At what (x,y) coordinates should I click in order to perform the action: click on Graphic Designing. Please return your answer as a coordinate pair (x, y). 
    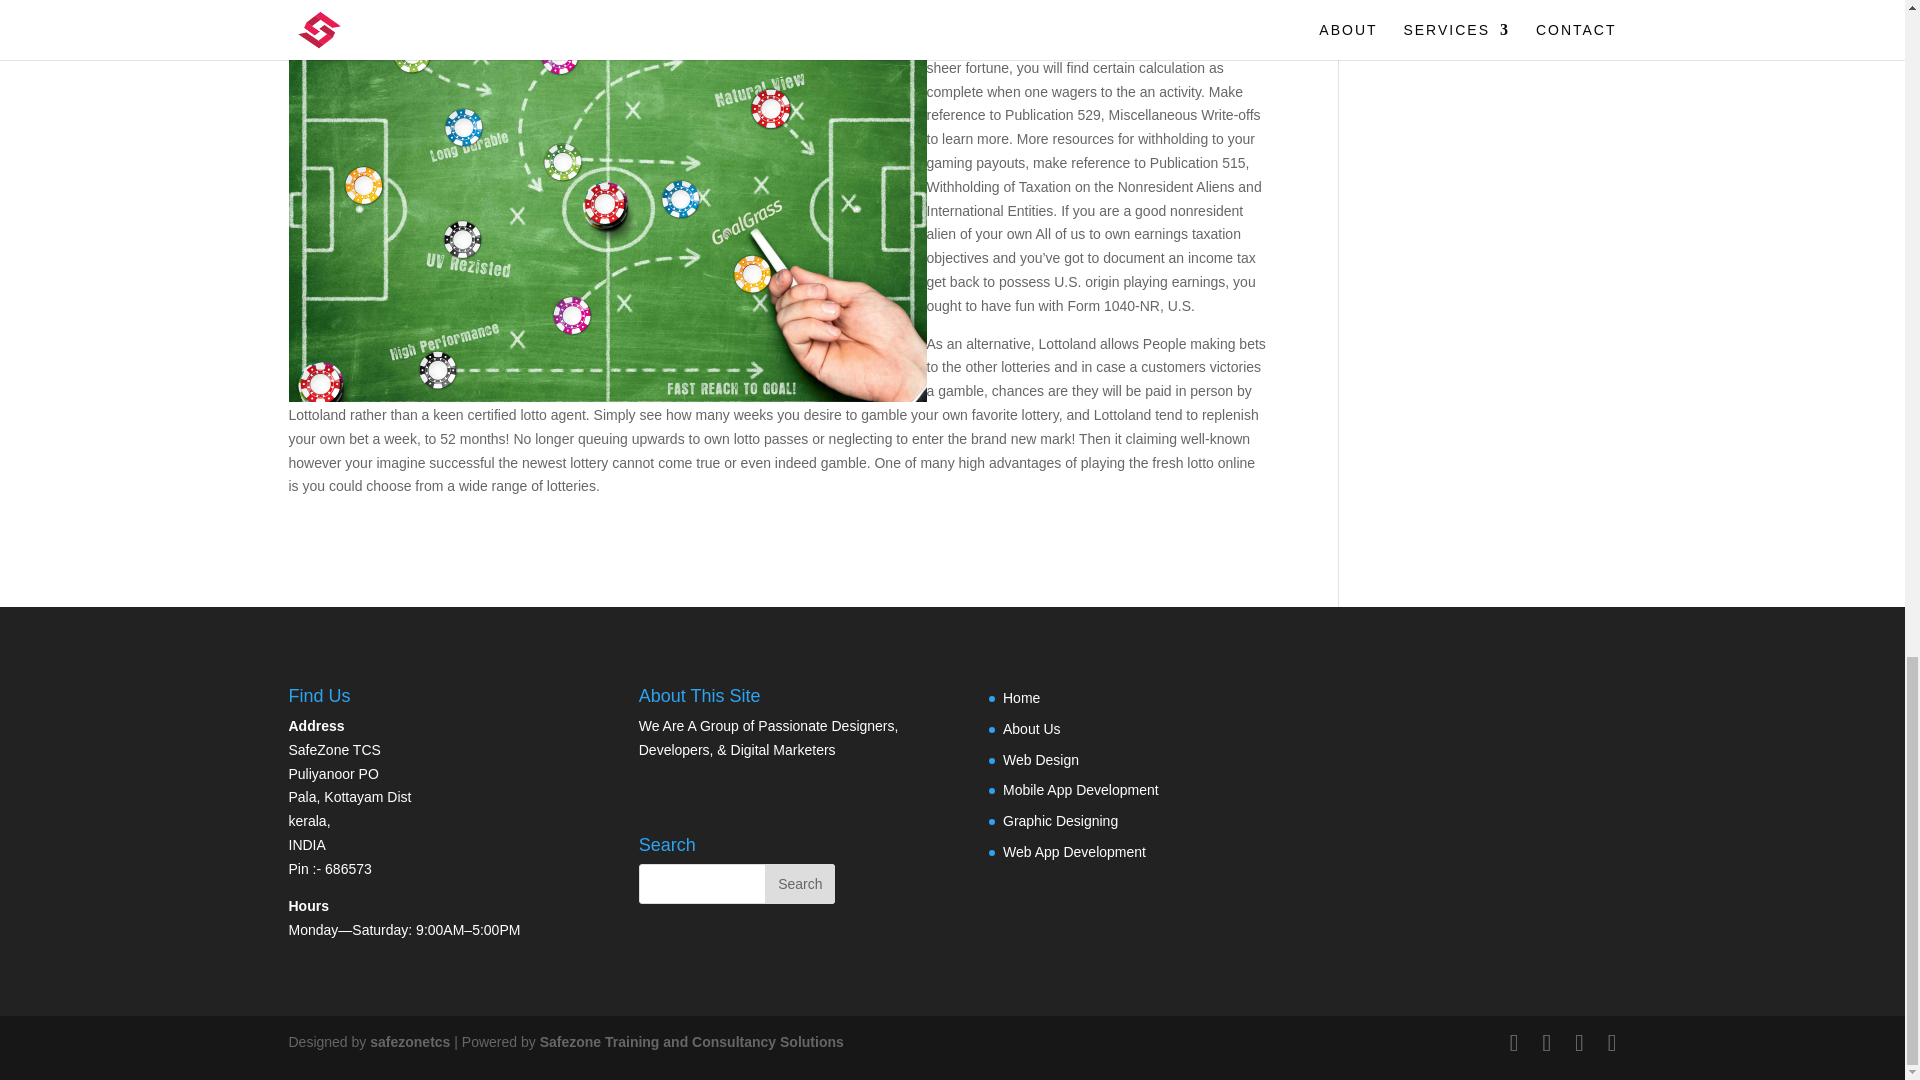
    Looking at the image, I should click on (1060, 821).